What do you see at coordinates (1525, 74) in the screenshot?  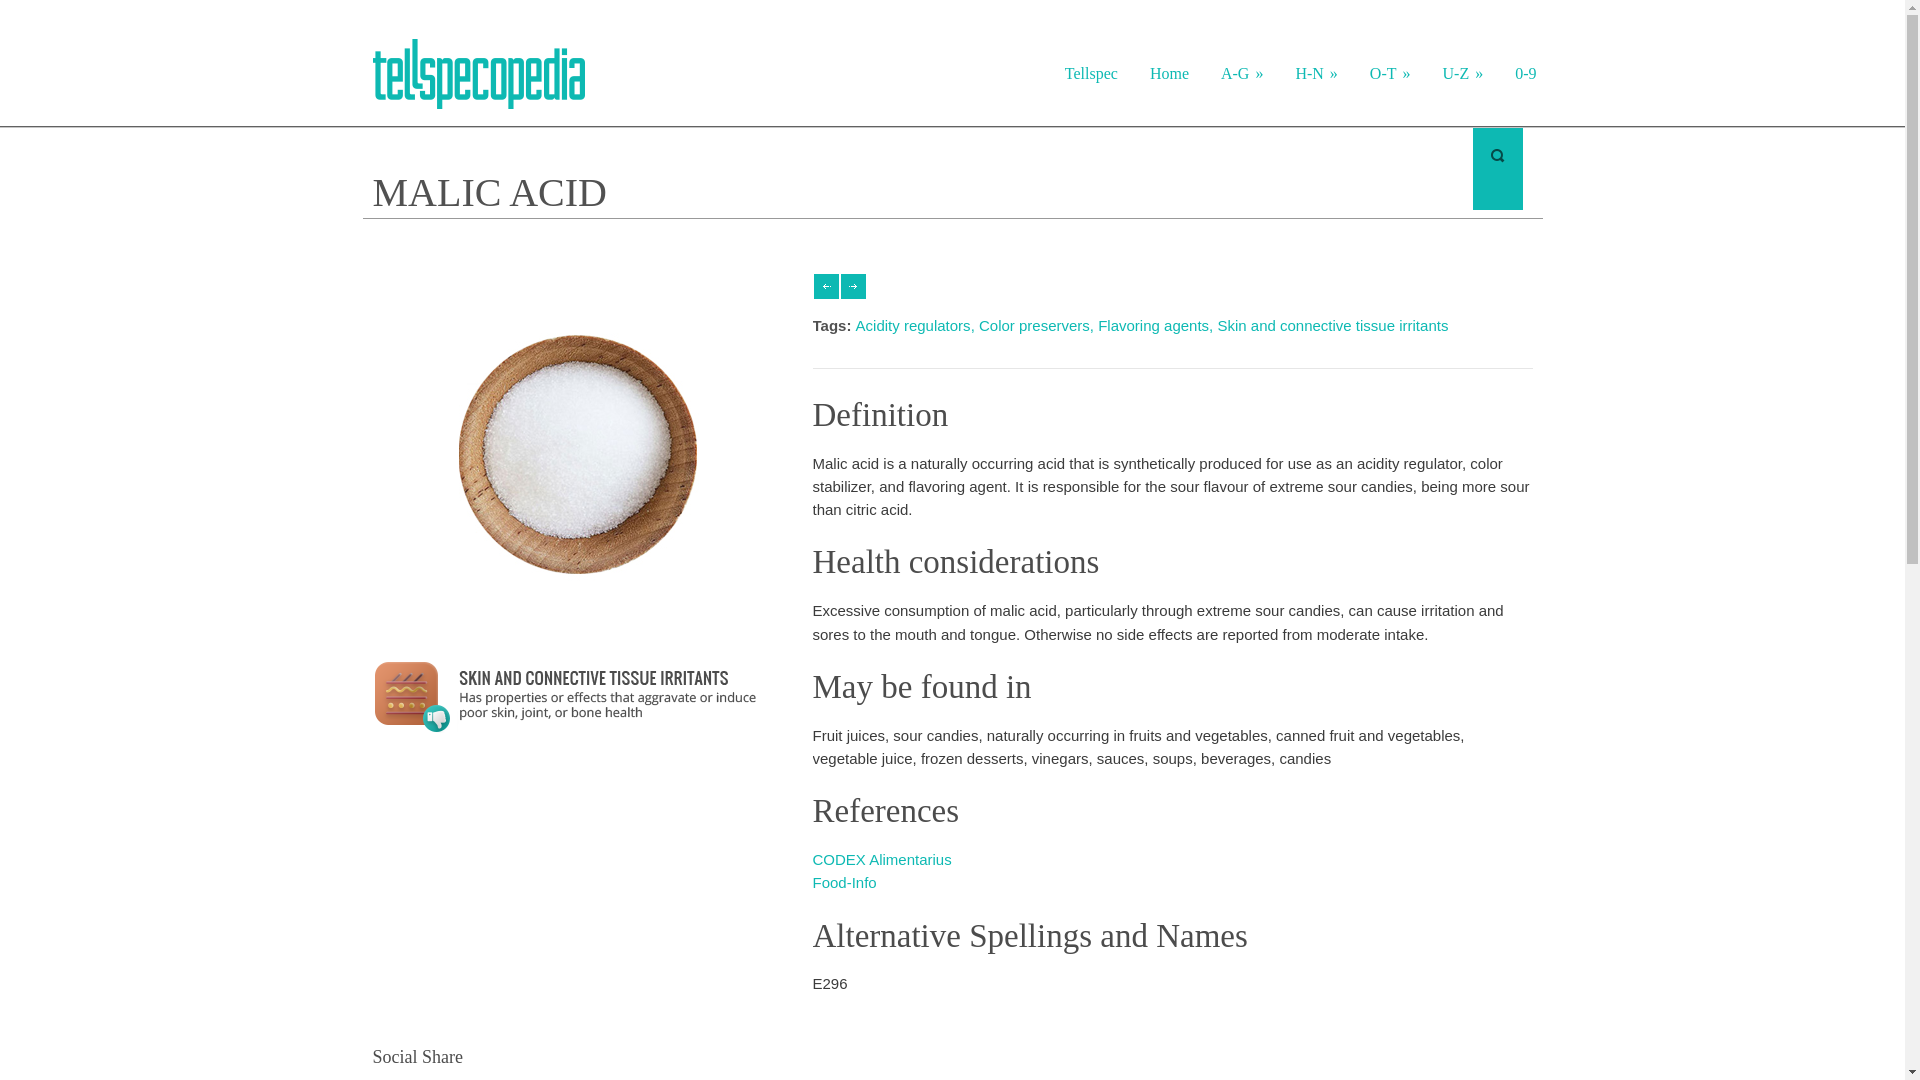 I see `0-9` at bounding box center [1525, 74].